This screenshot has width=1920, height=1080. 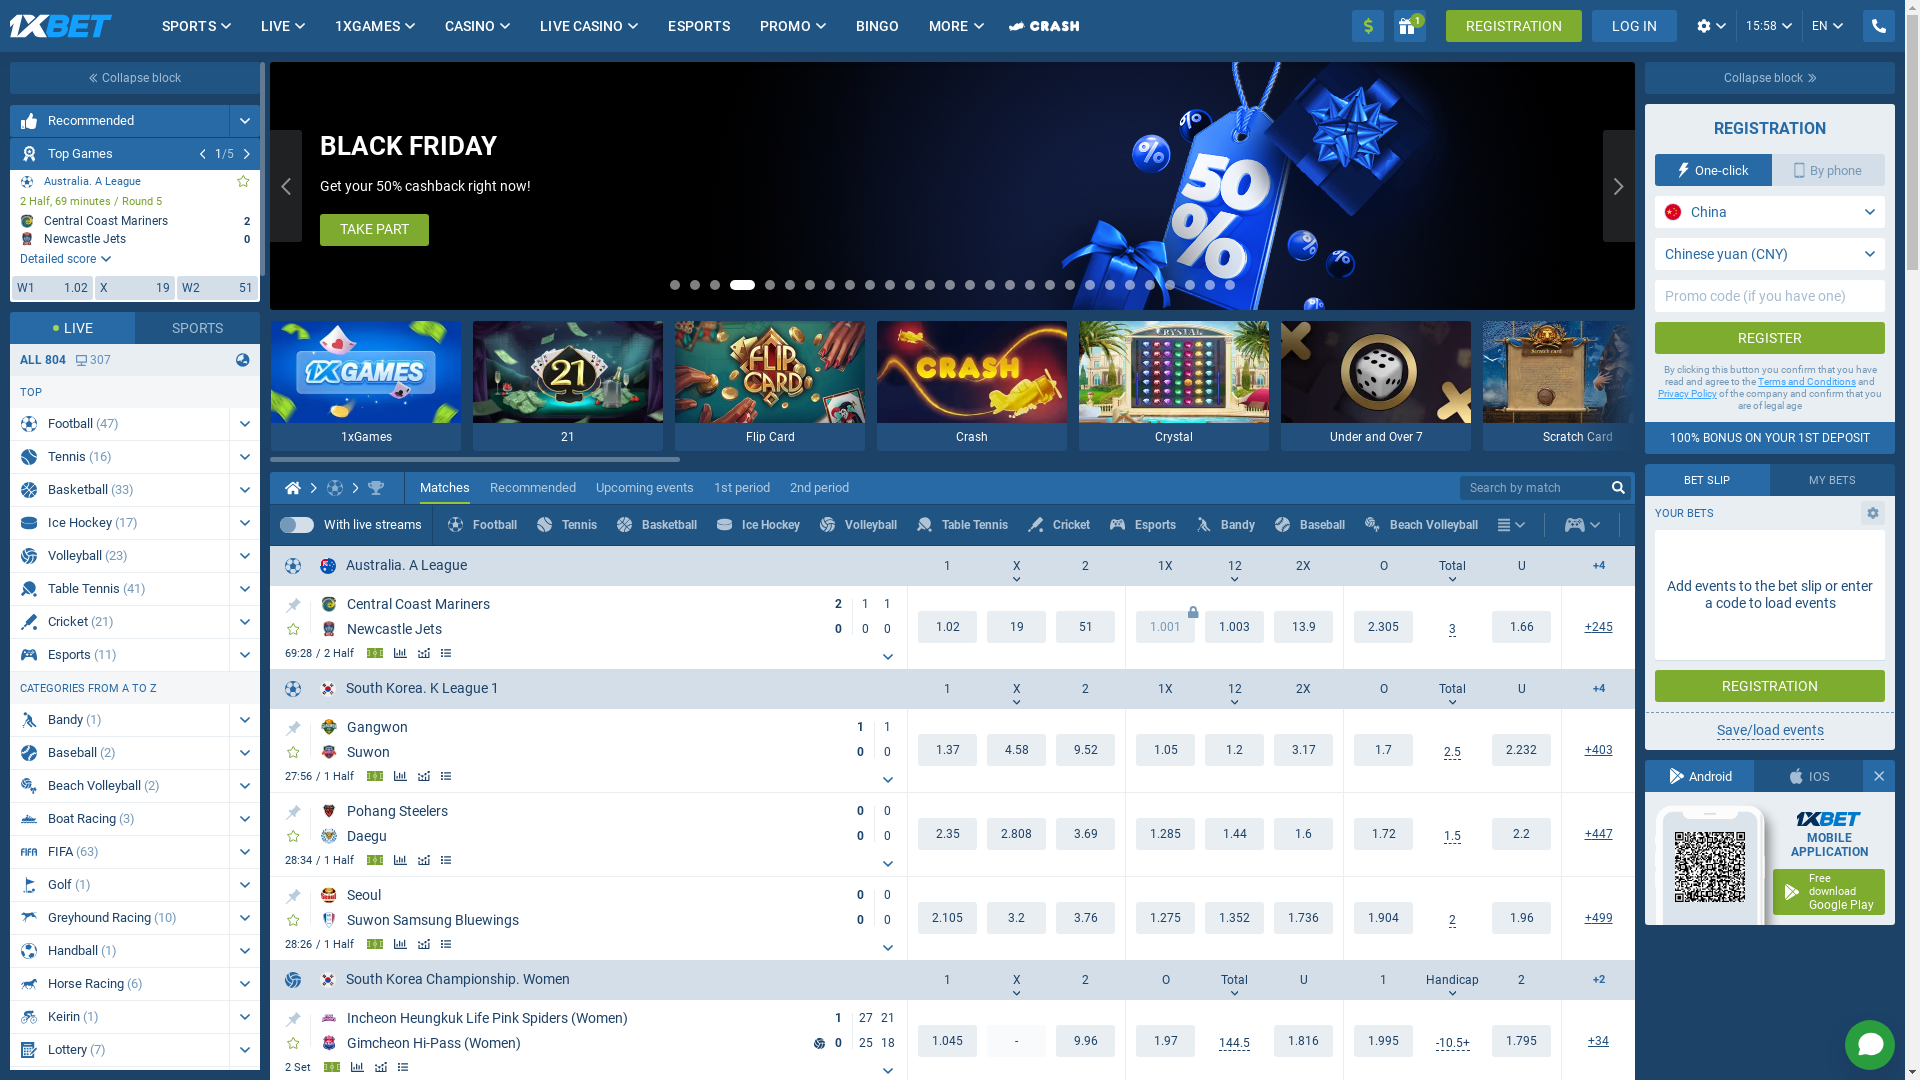 I want to click on EN, so click(x=1828, y=26).